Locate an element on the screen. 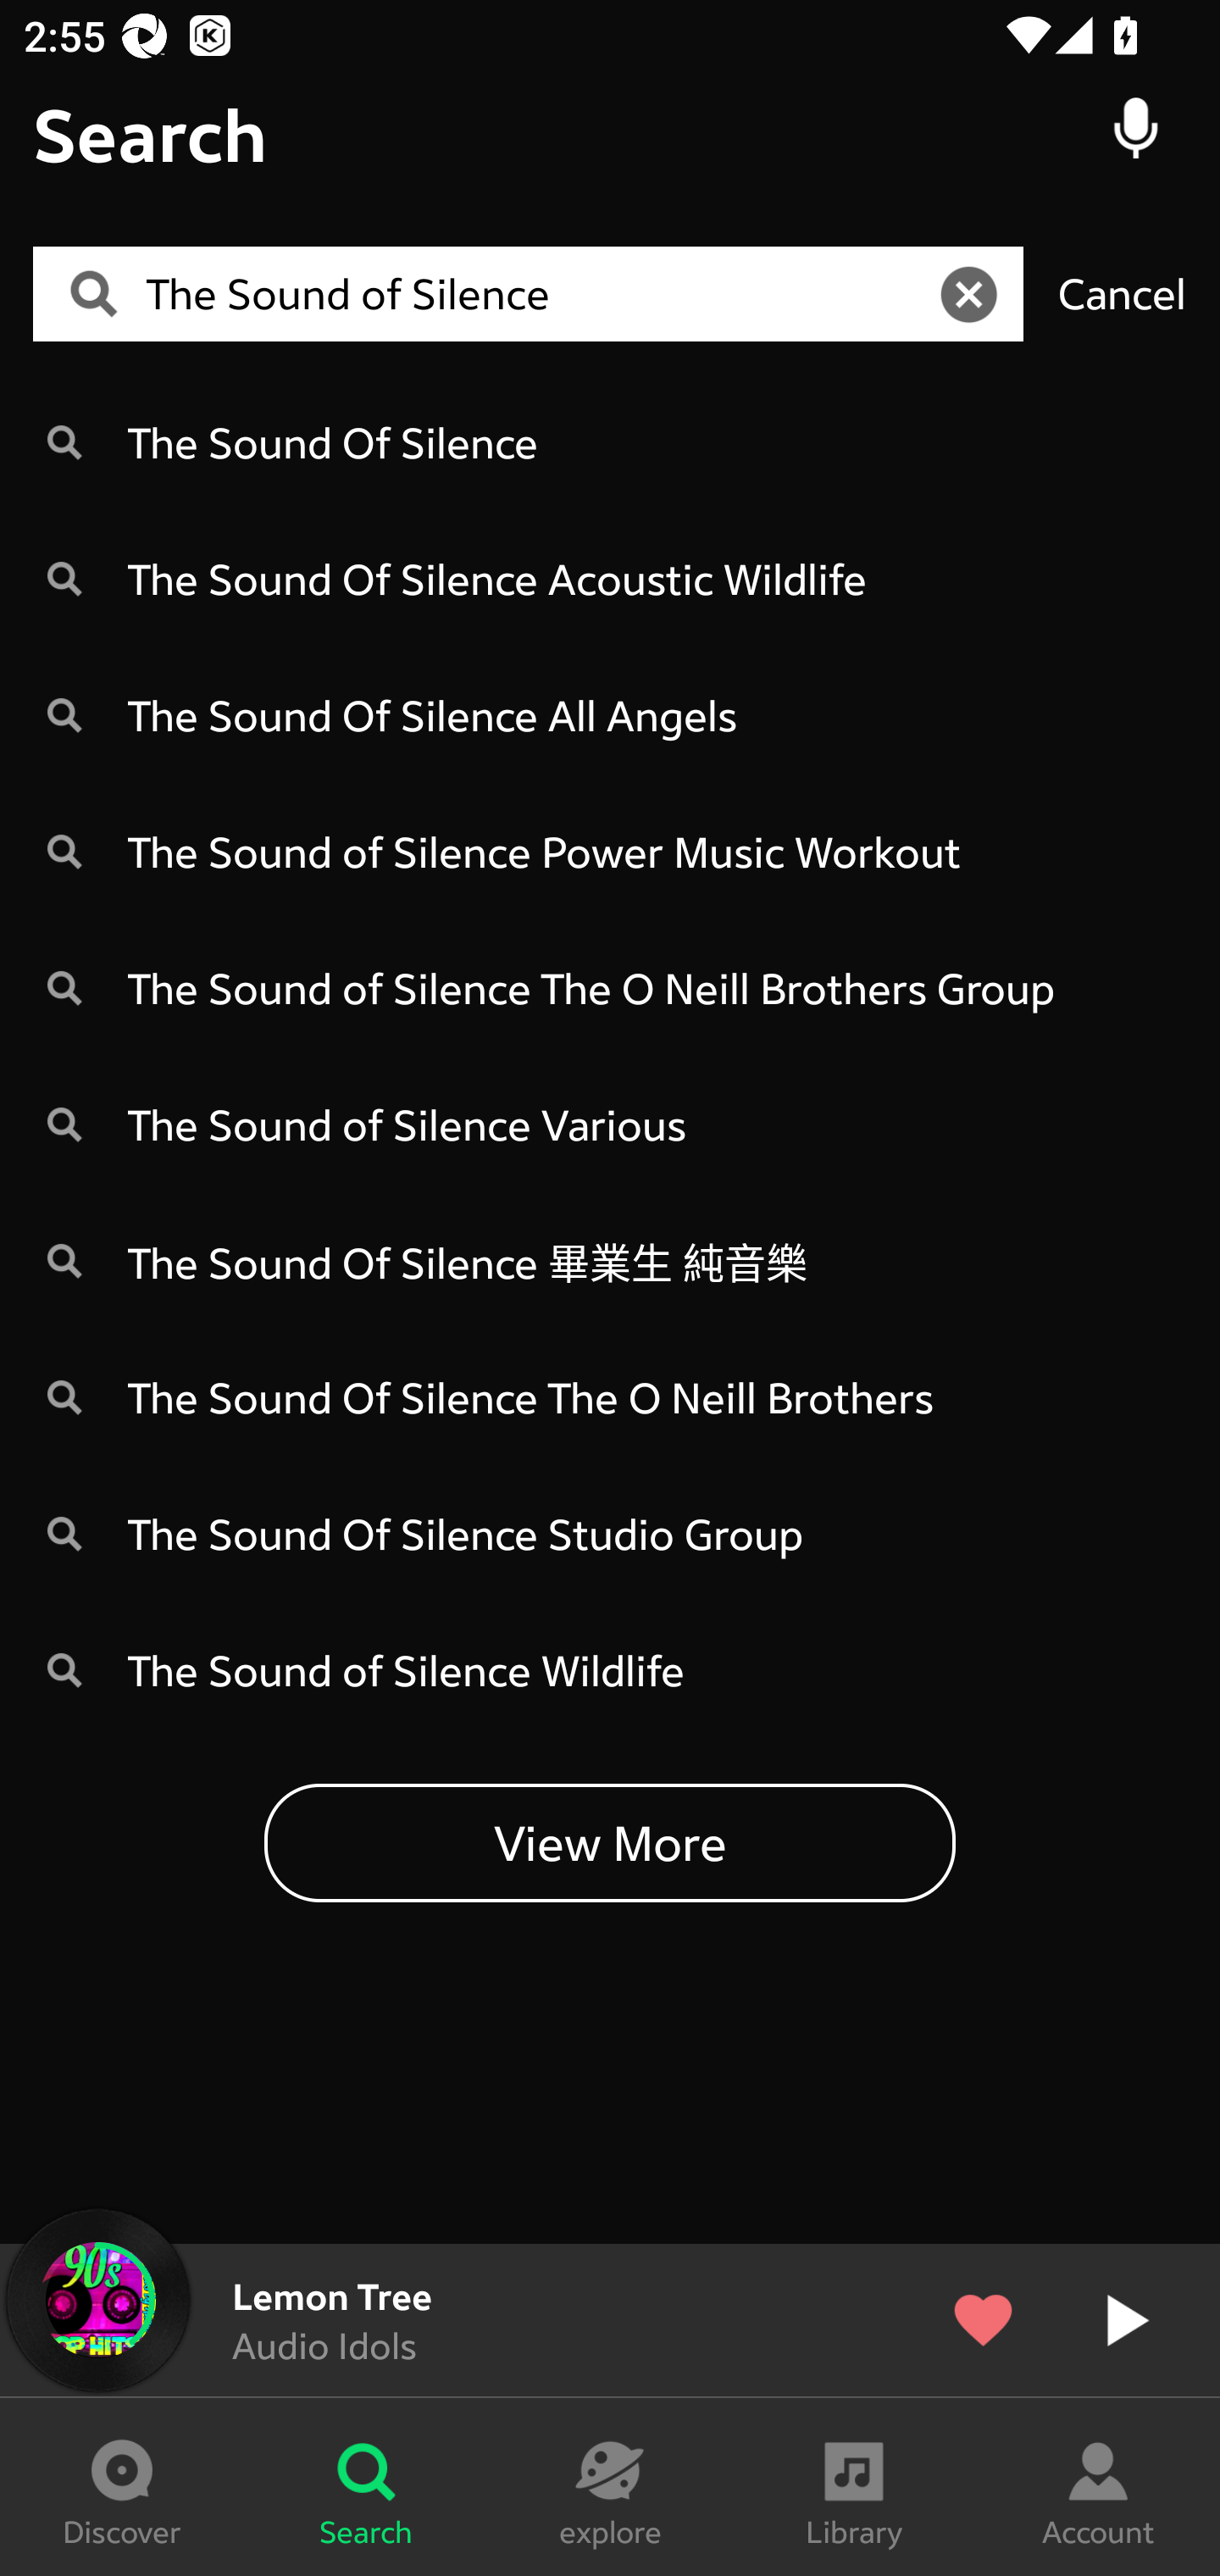 This screenshot has height=2576, width=1220. The Sound of Silence The O Neill Brothers Group is located at coordinates (610, 988).